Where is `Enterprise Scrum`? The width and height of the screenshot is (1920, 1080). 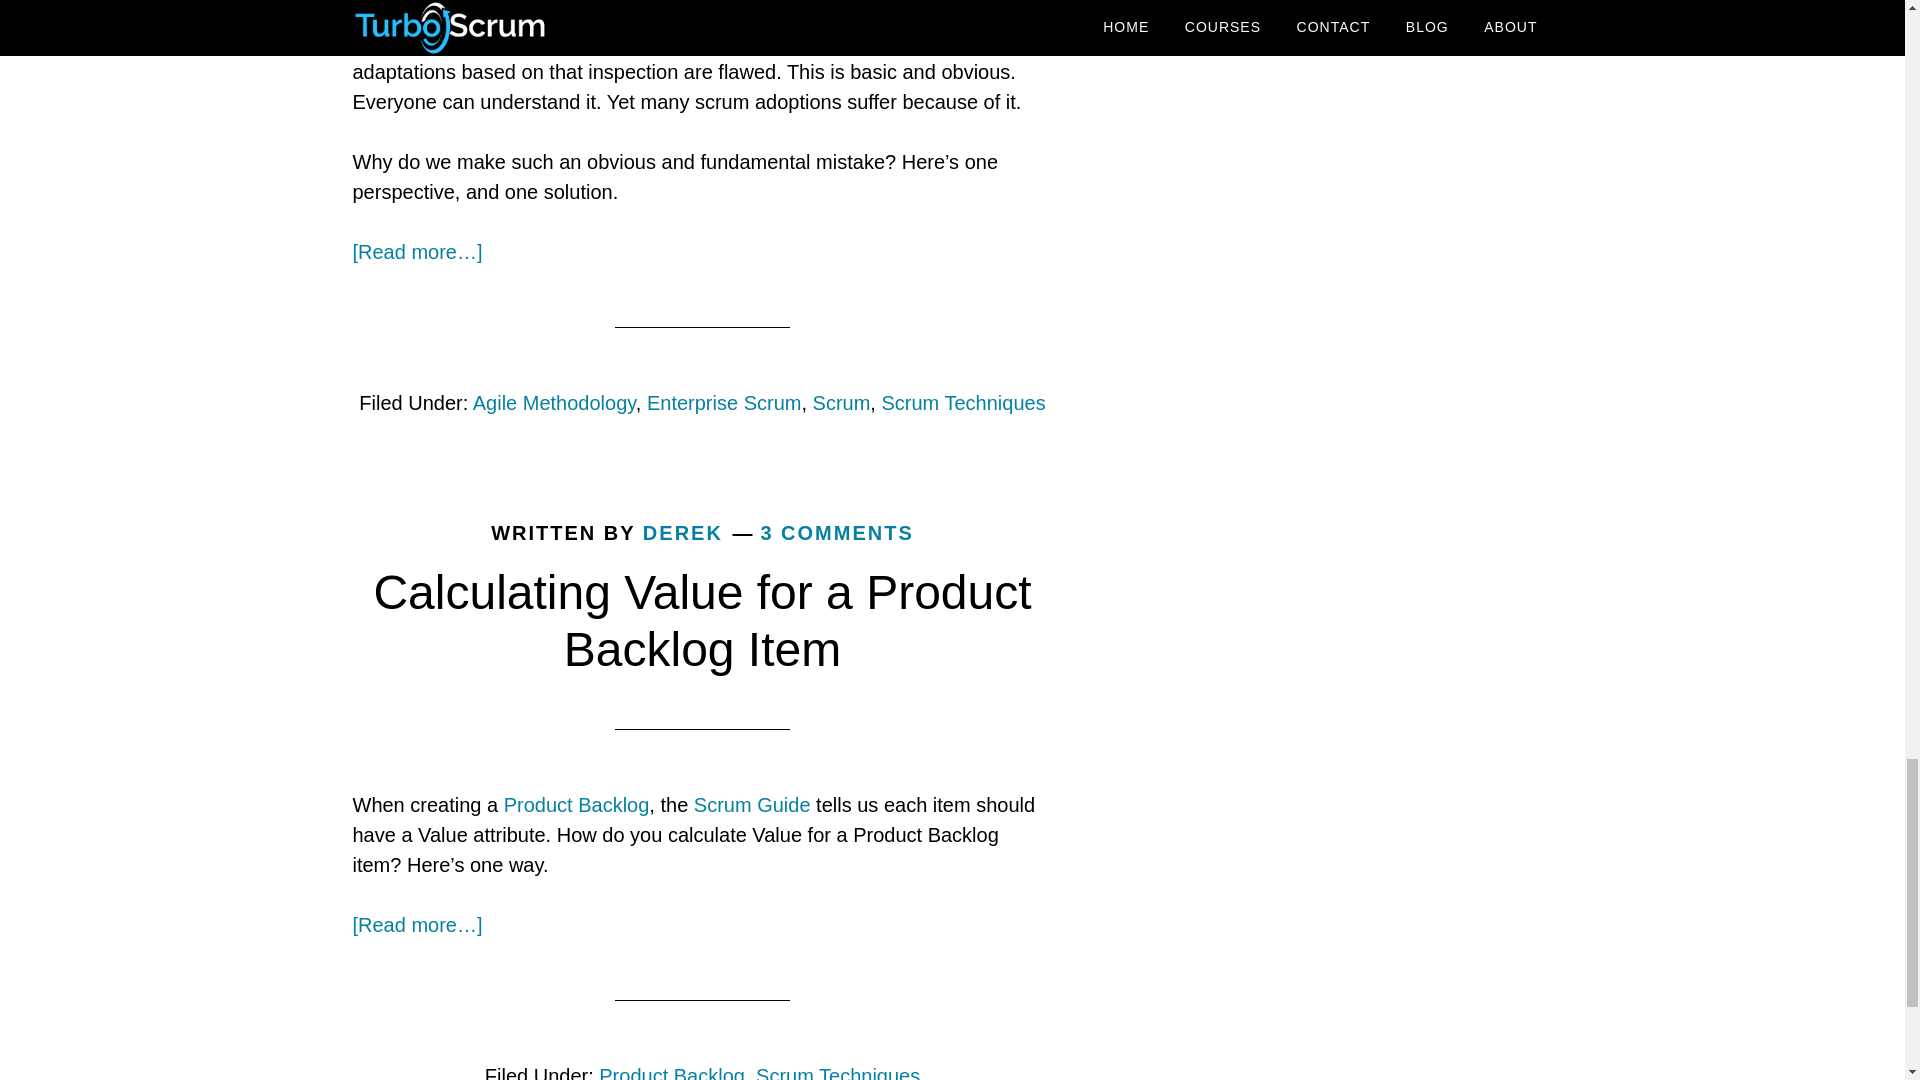
Enterprise Scrum is located at coordinates (724, 402).